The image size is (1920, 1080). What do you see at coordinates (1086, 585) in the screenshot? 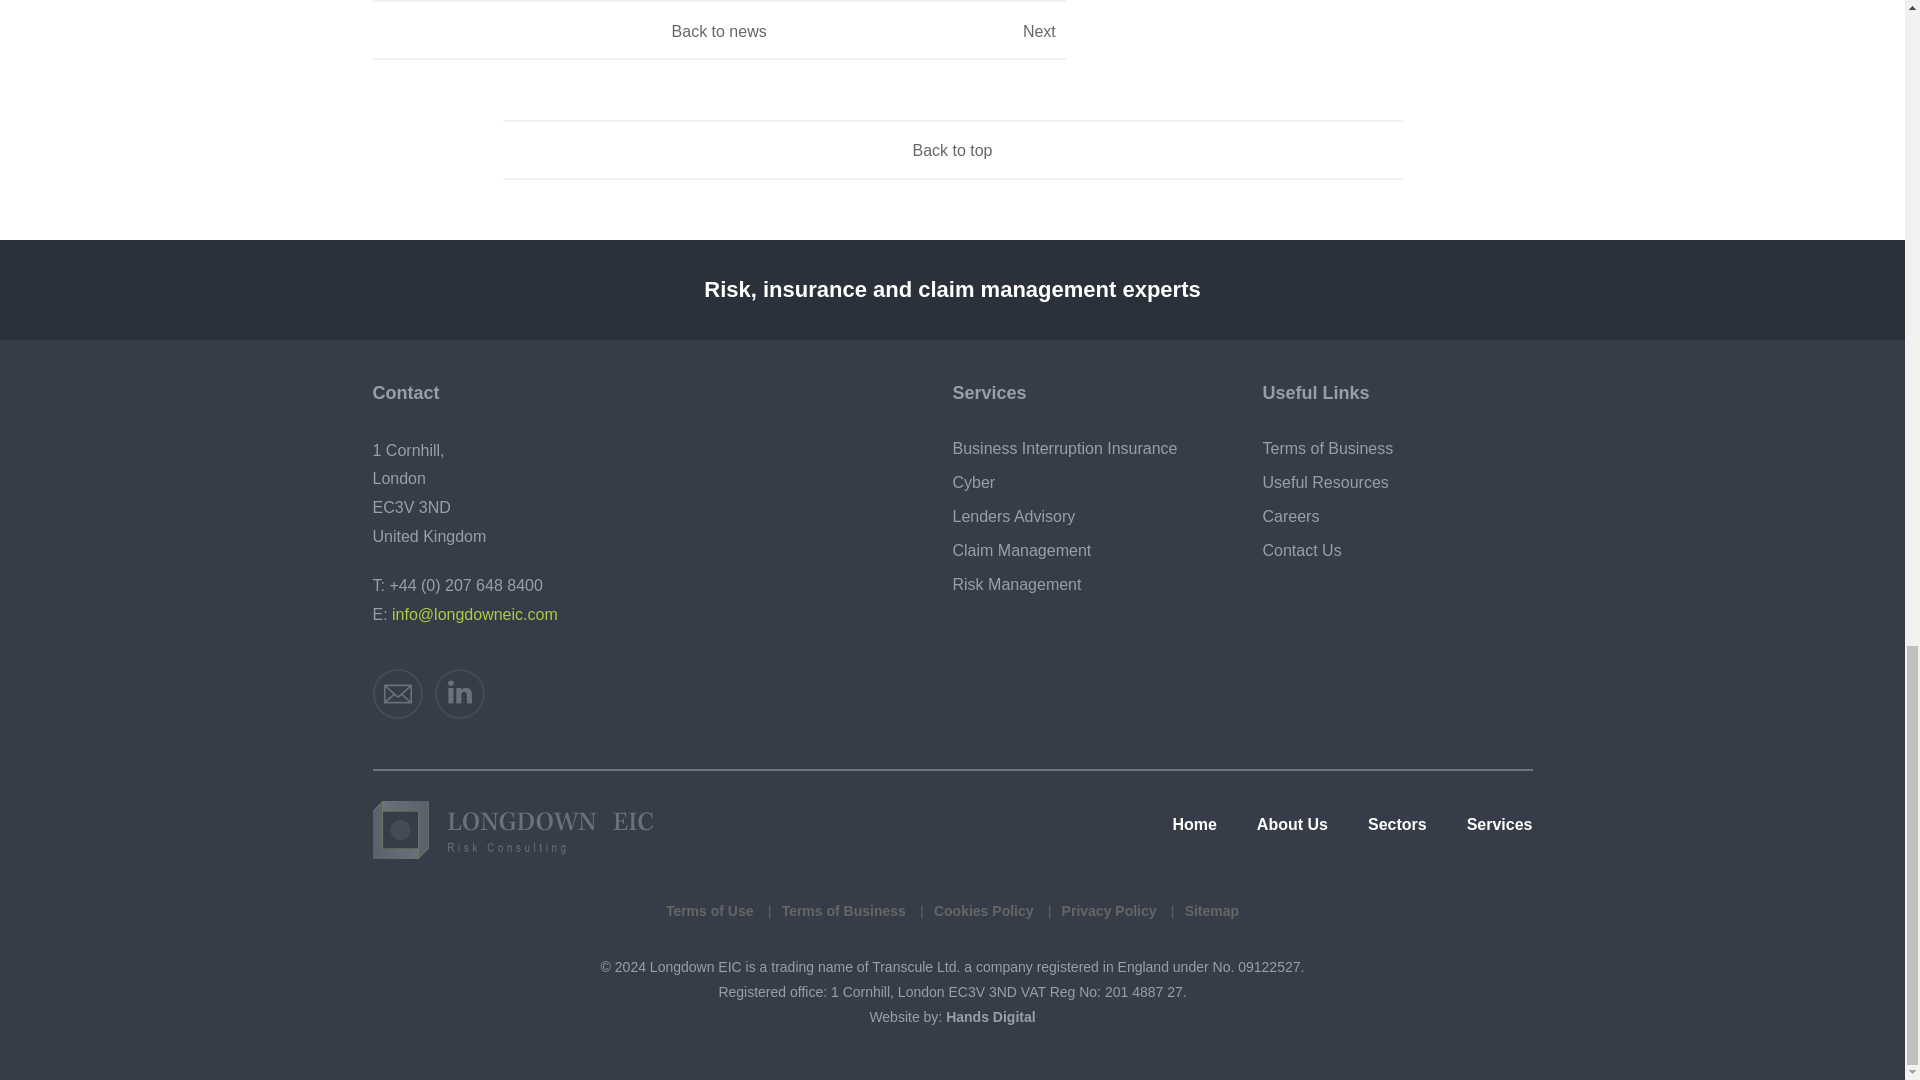
I see `Risk Management` at bounding box center [1086, 585].